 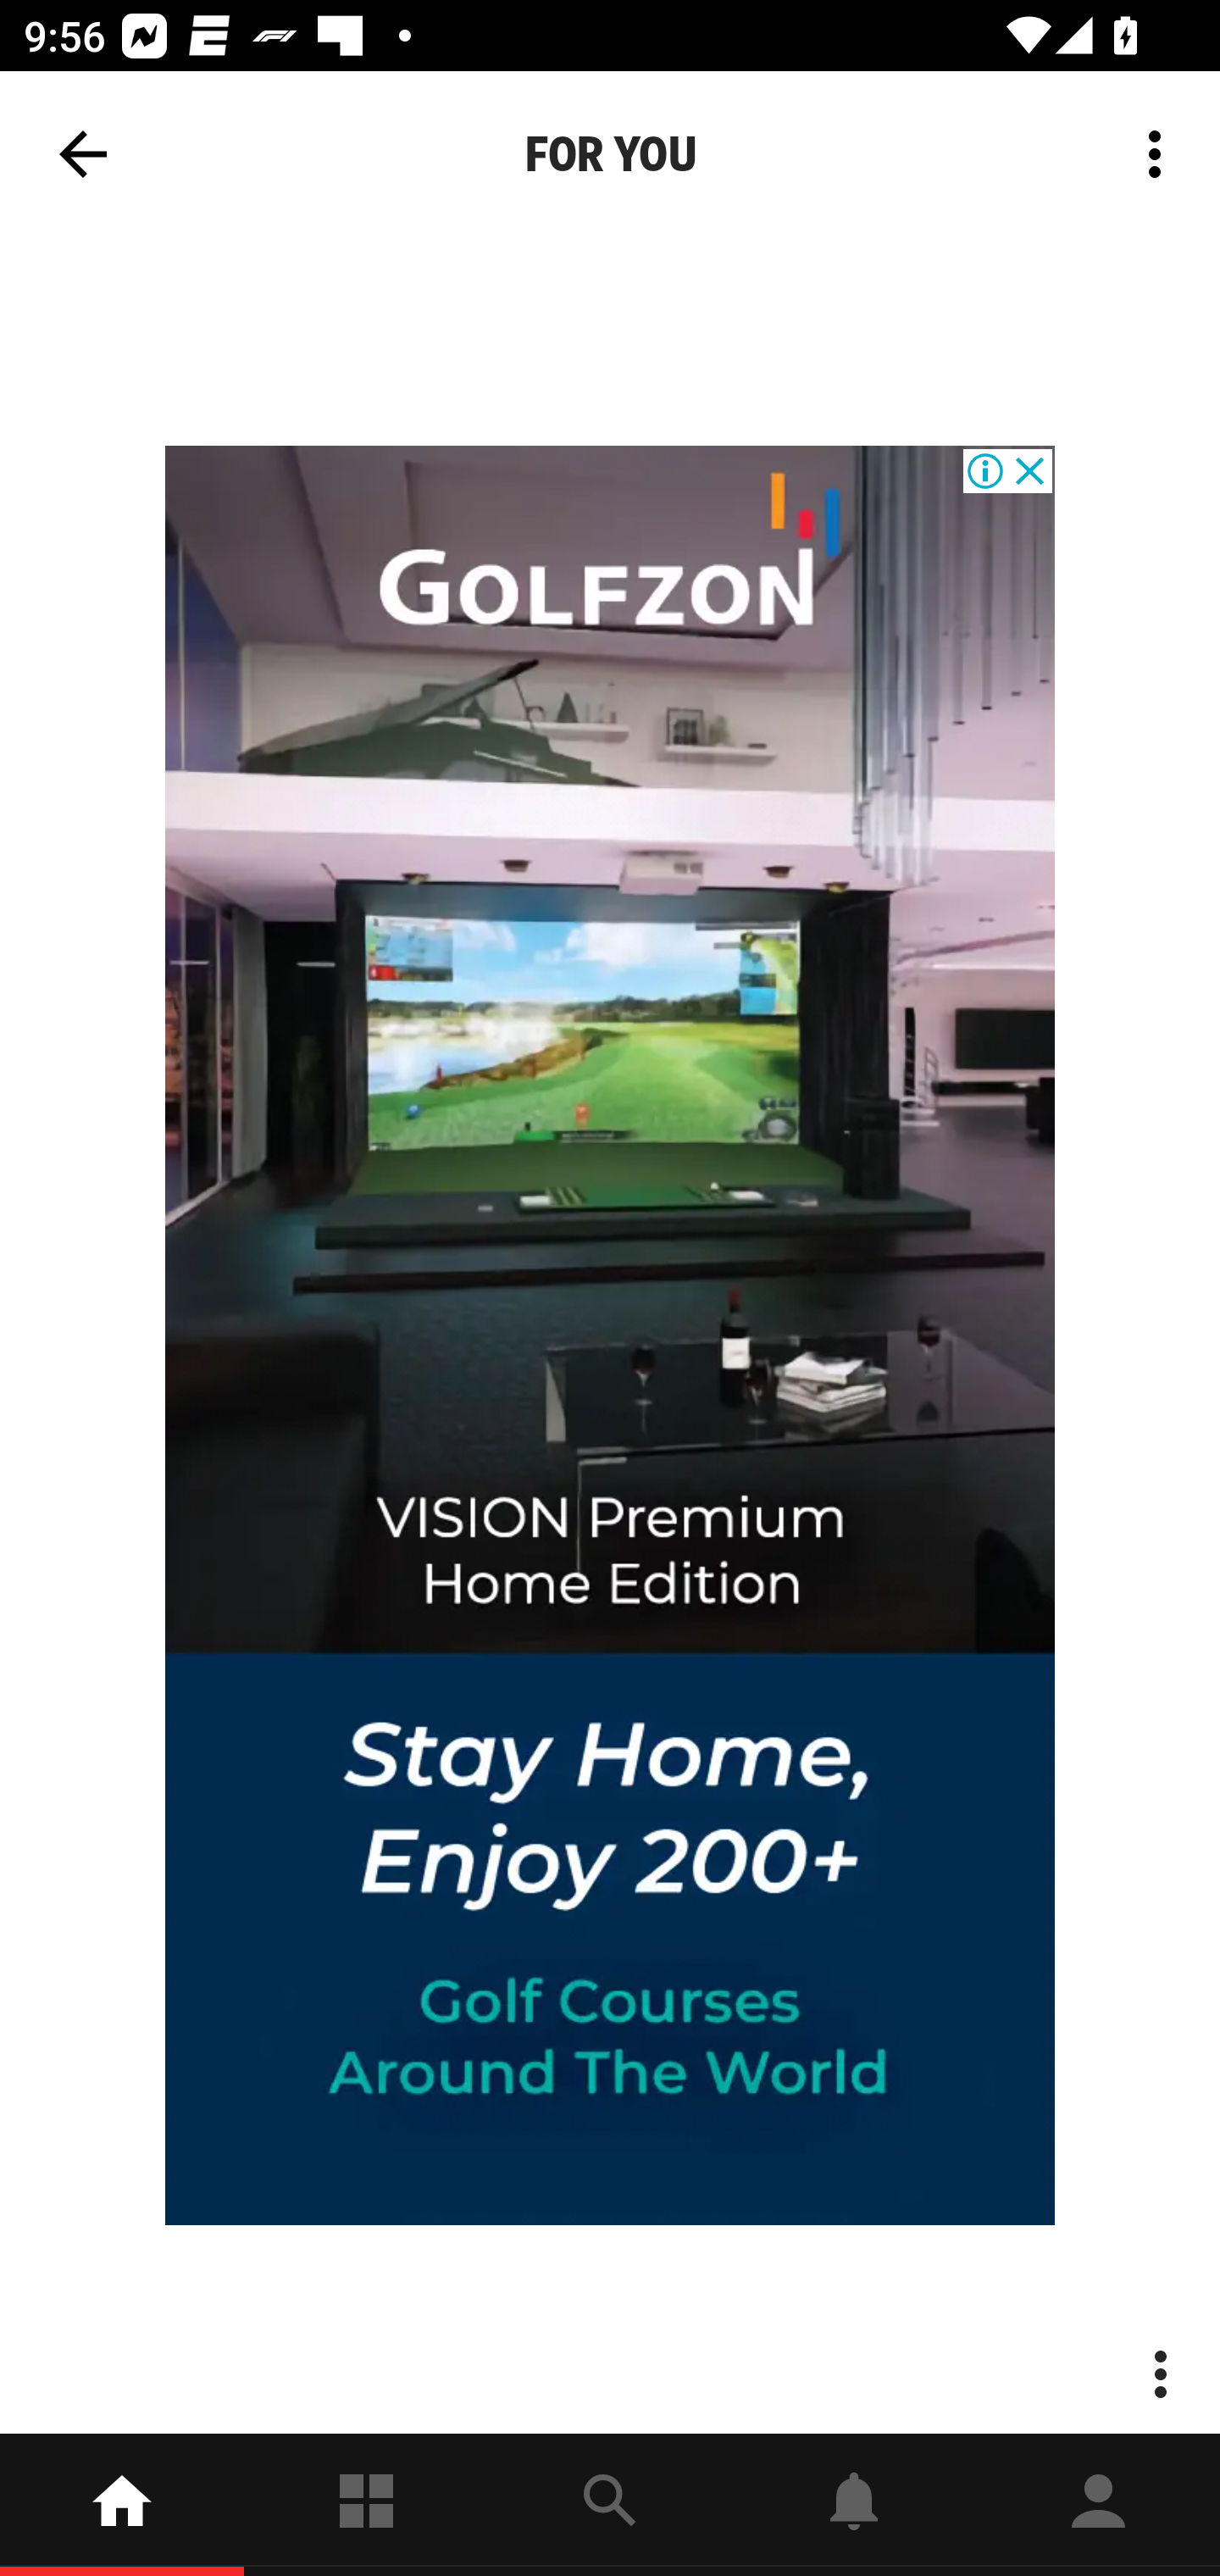 I want to click on home, so click(x=122, y=2505).